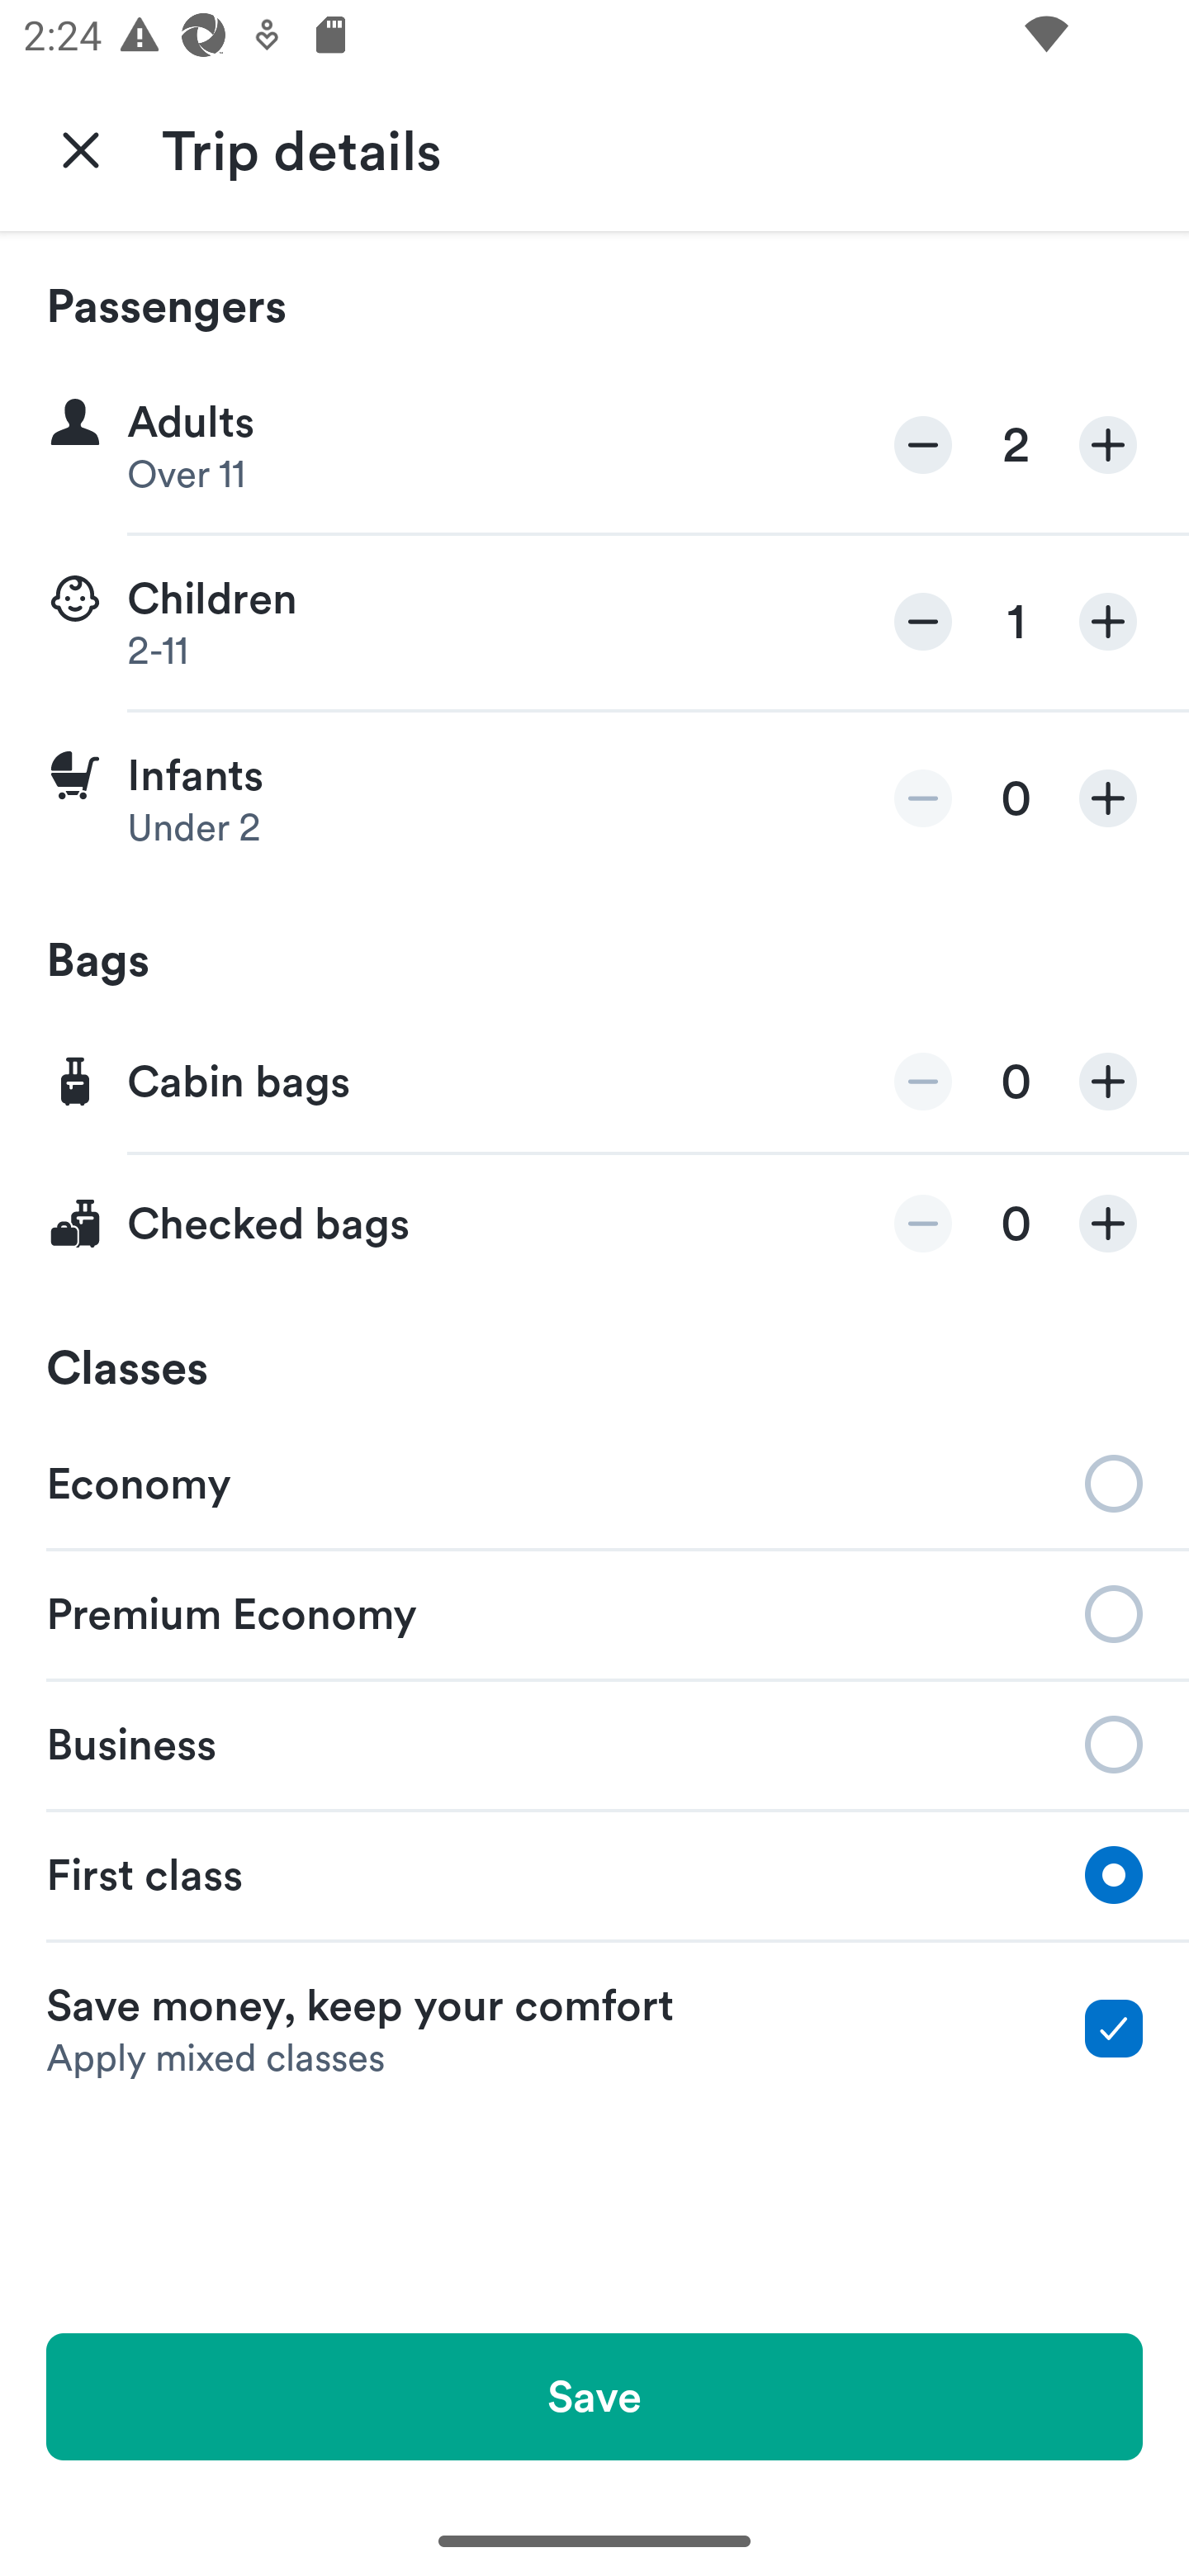  I want to click on Remove, so click(923, 1082).